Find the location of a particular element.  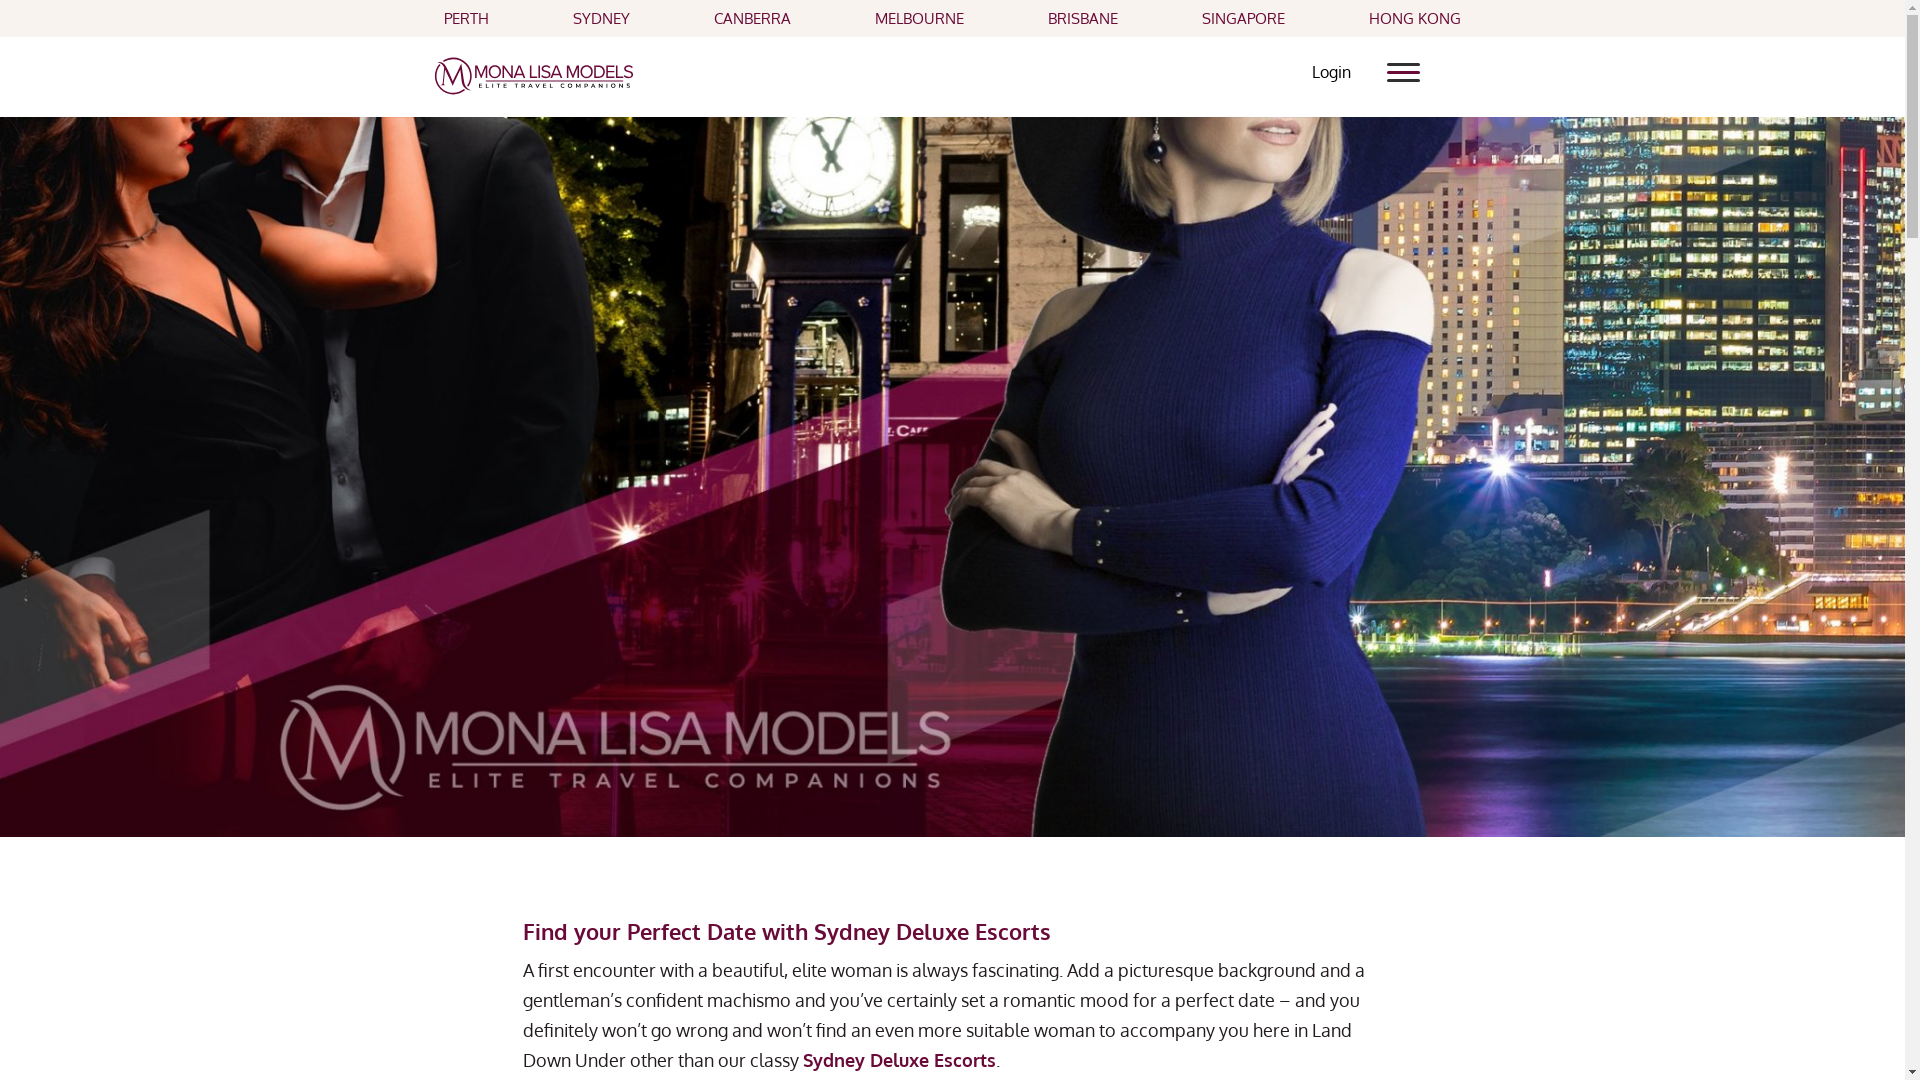

BRISBANE is located at coordinates (1083, 18).